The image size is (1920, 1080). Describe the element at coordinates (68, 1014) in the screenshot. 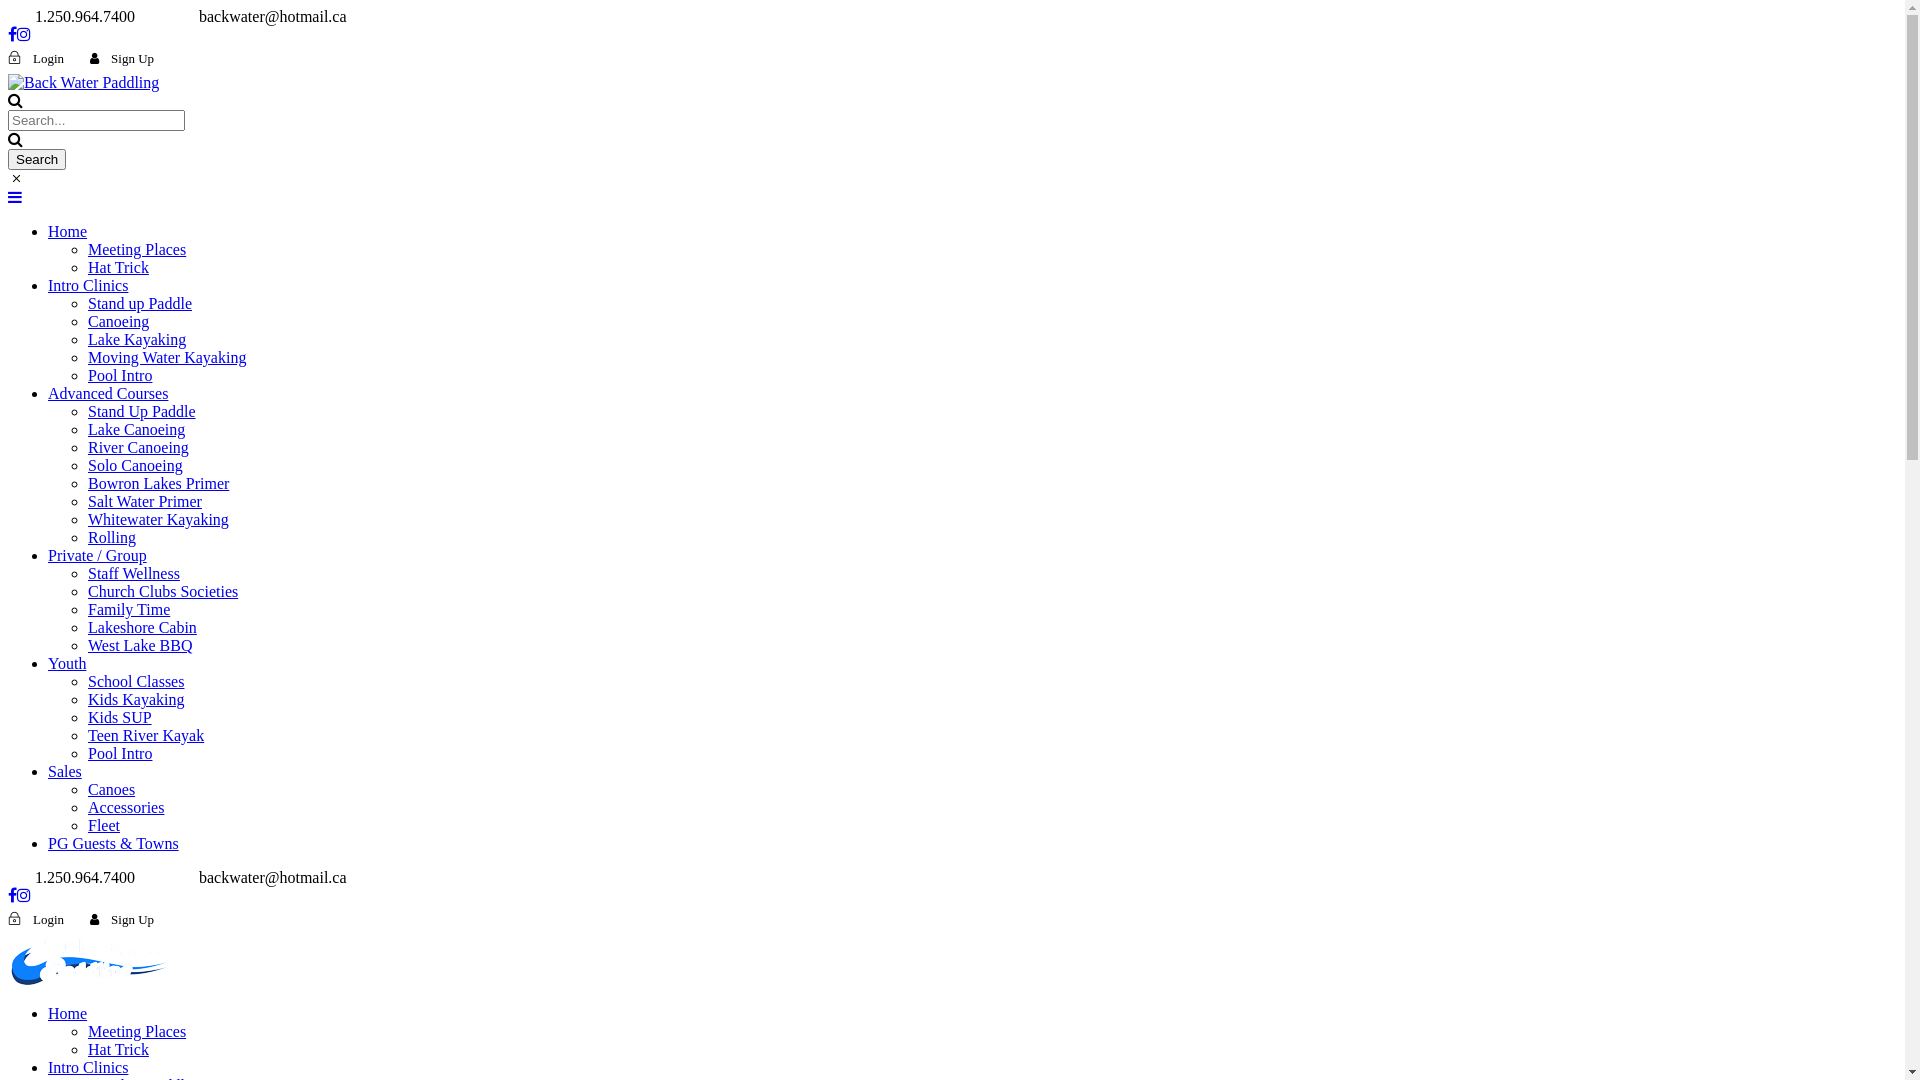

I see `Home` at that location.